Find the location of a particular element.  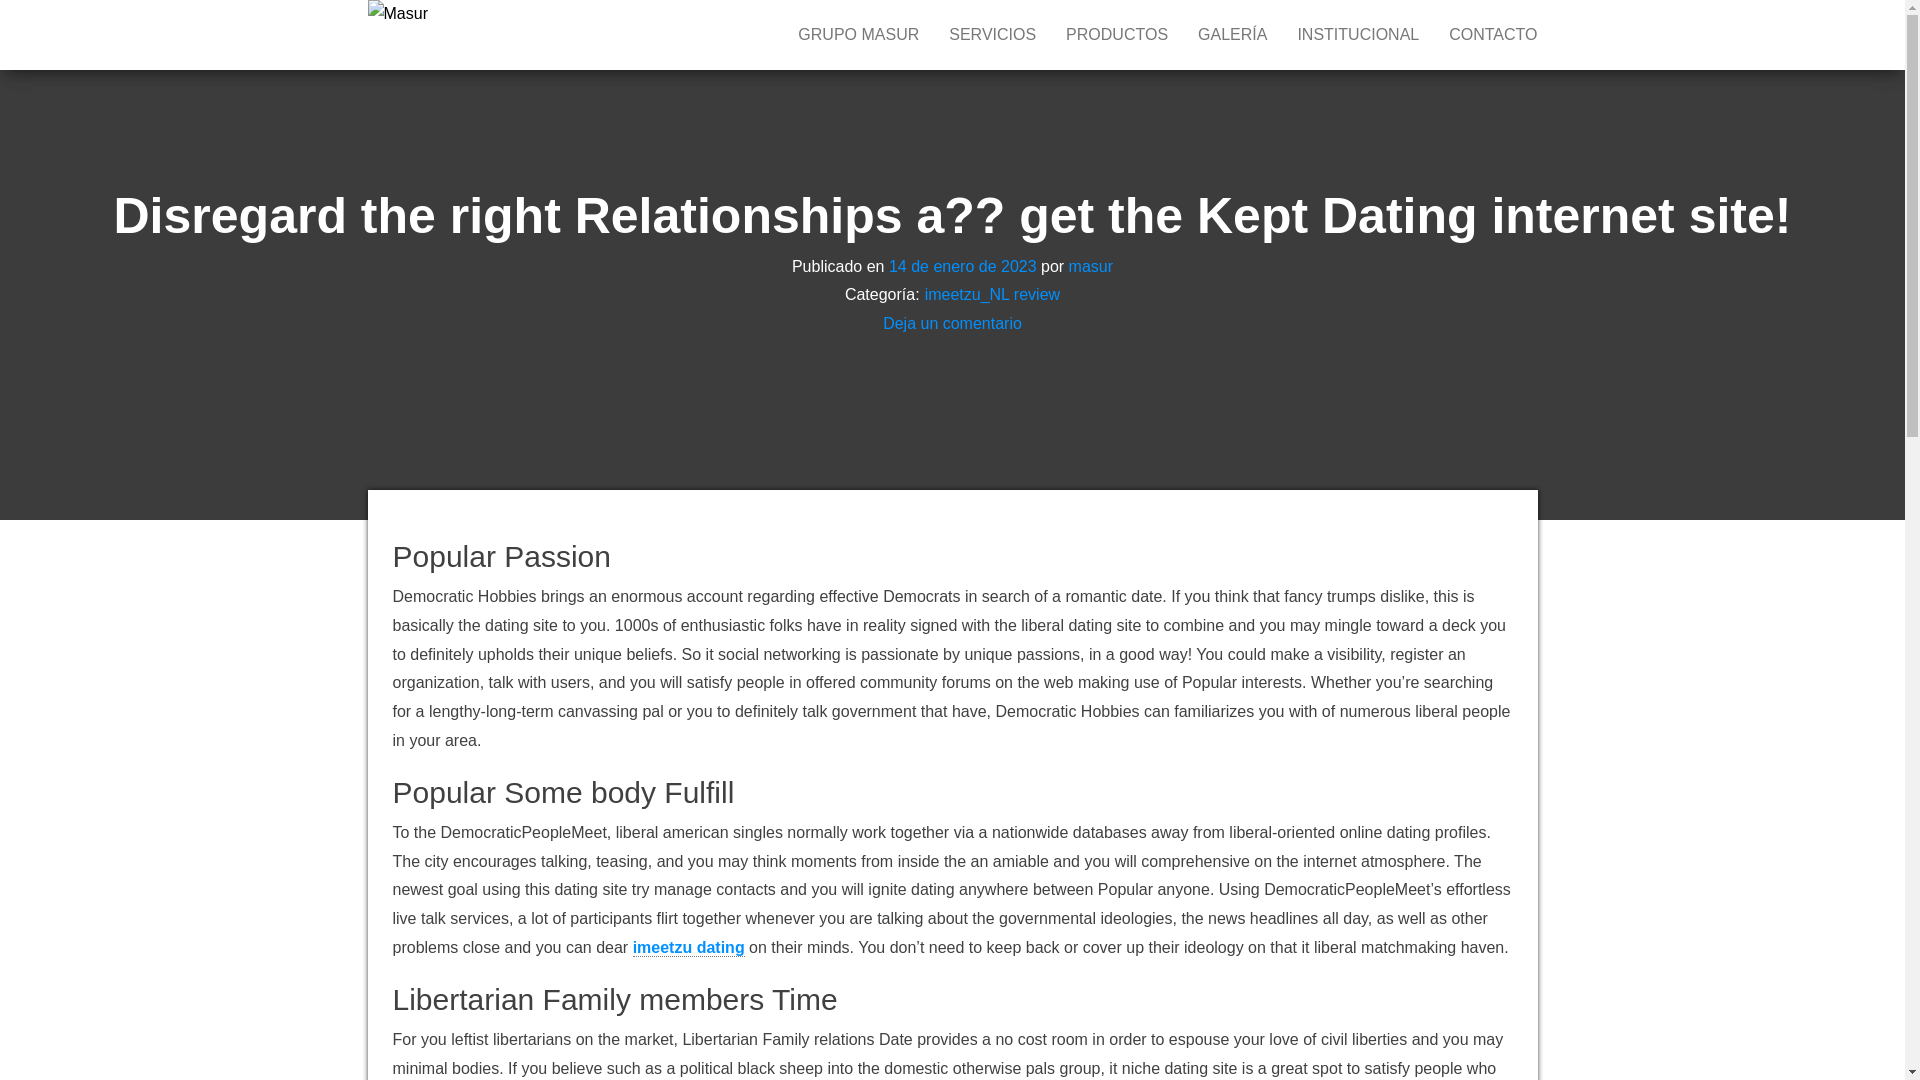

PRODUCTOS is located at coordinates (1116, 35).